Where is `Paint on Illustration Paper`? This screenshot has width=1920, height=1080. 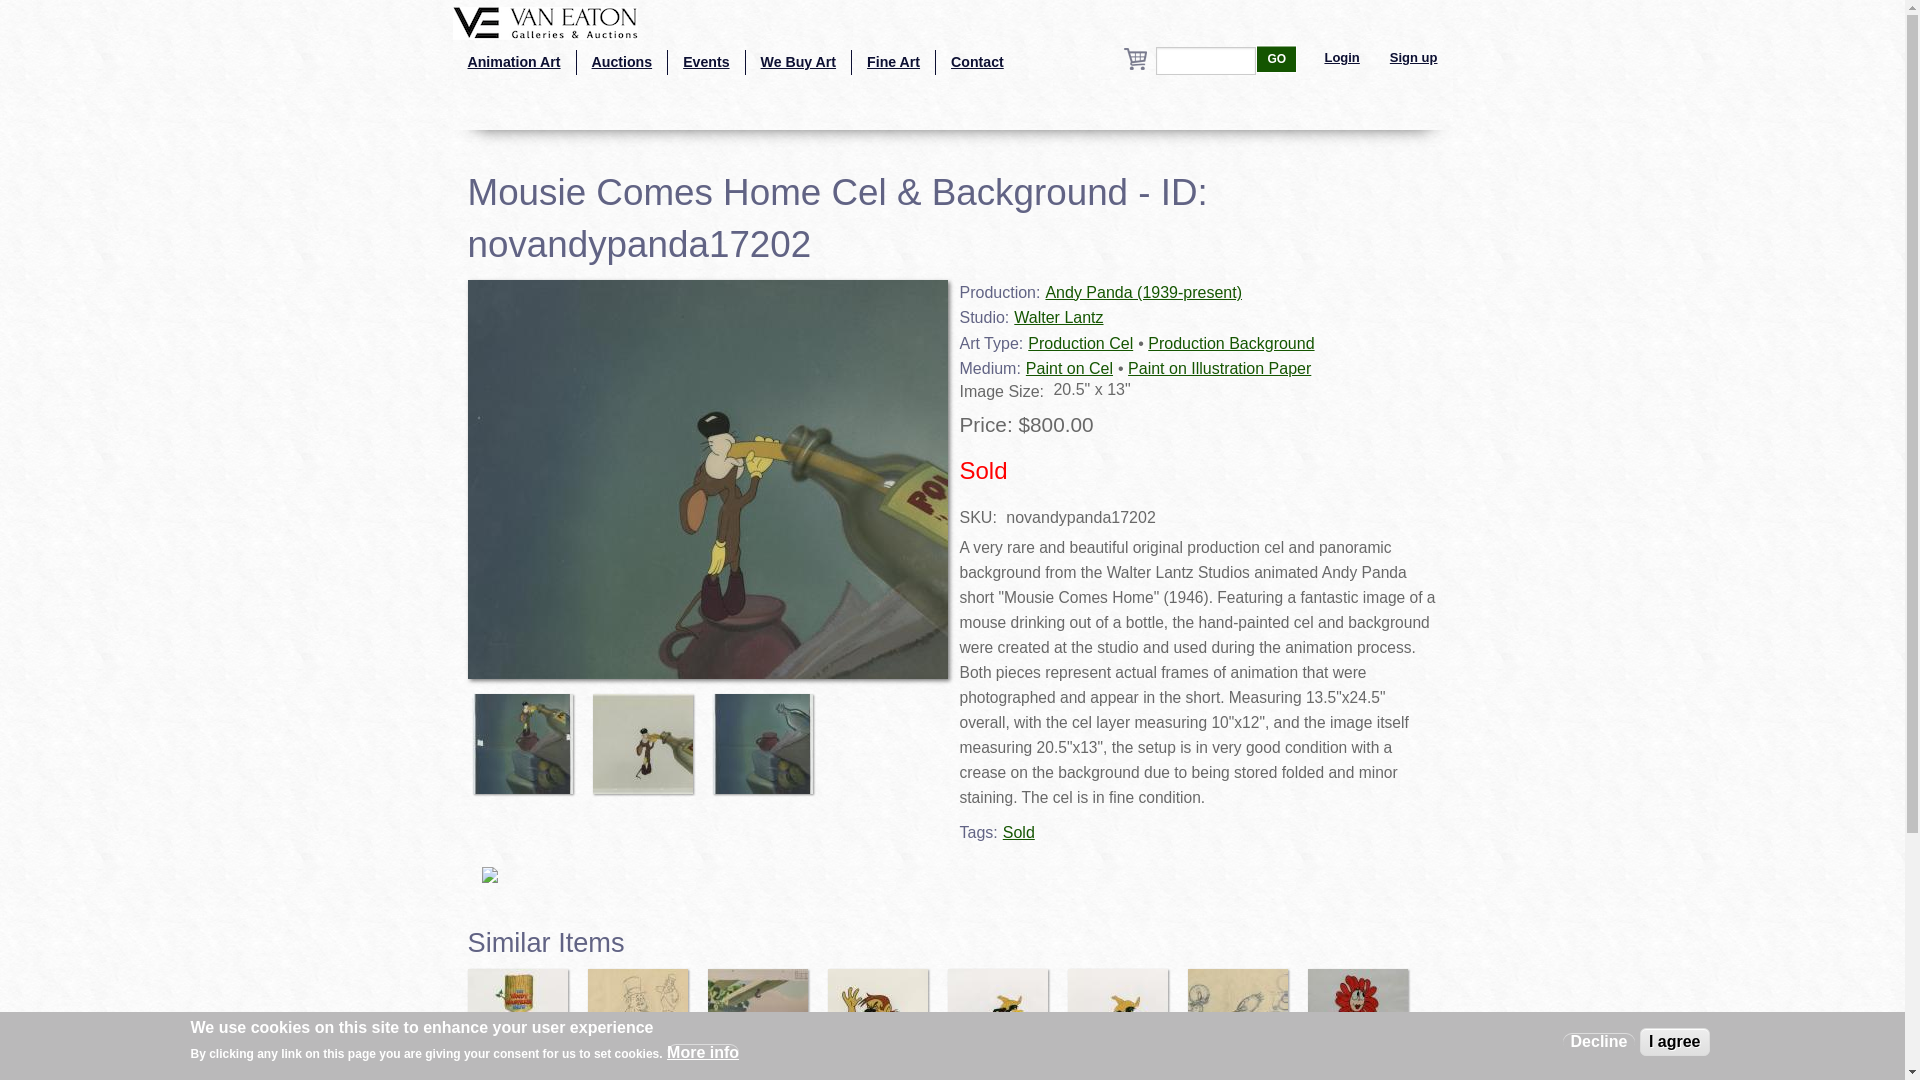 Paint on Illustration Paper is located at coordinates (1220, 368).